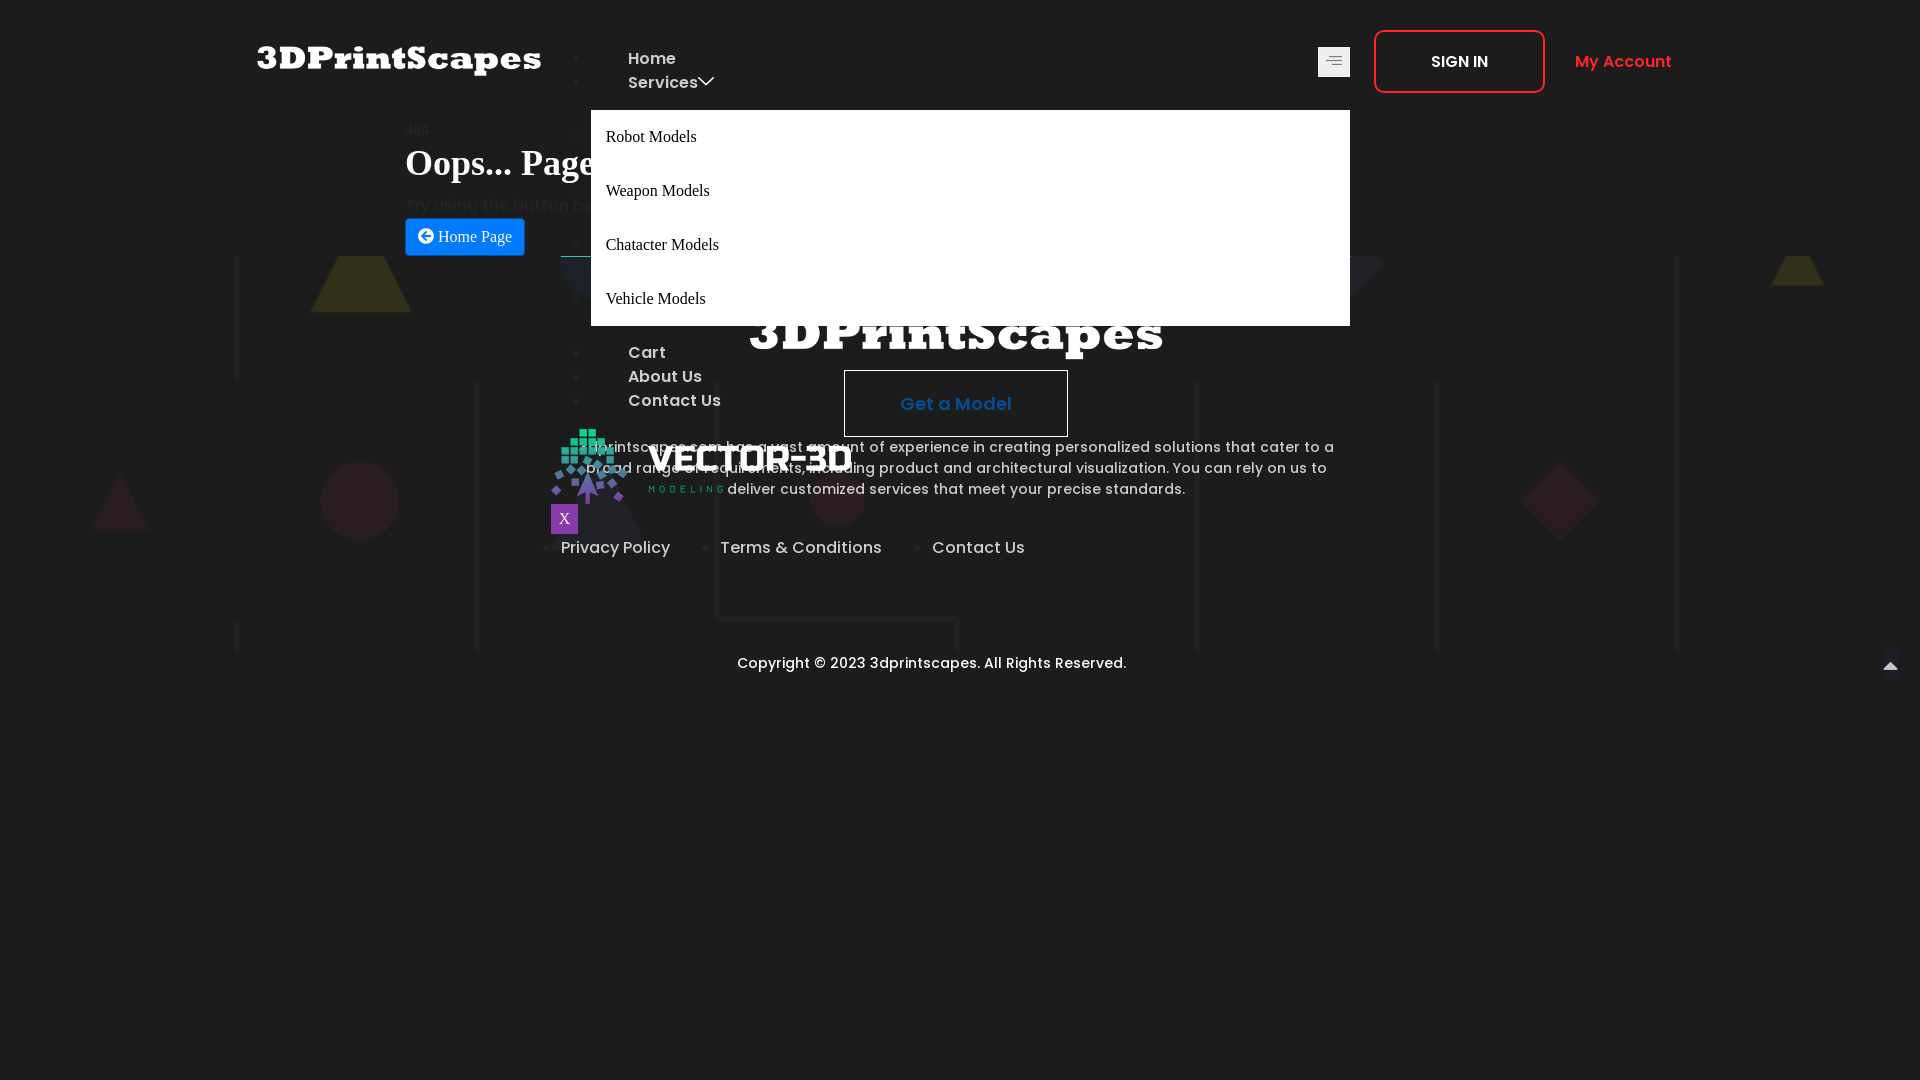 This screenshot has height=1080, width=1920. I want to click on Get a Model, so click(956, 404).